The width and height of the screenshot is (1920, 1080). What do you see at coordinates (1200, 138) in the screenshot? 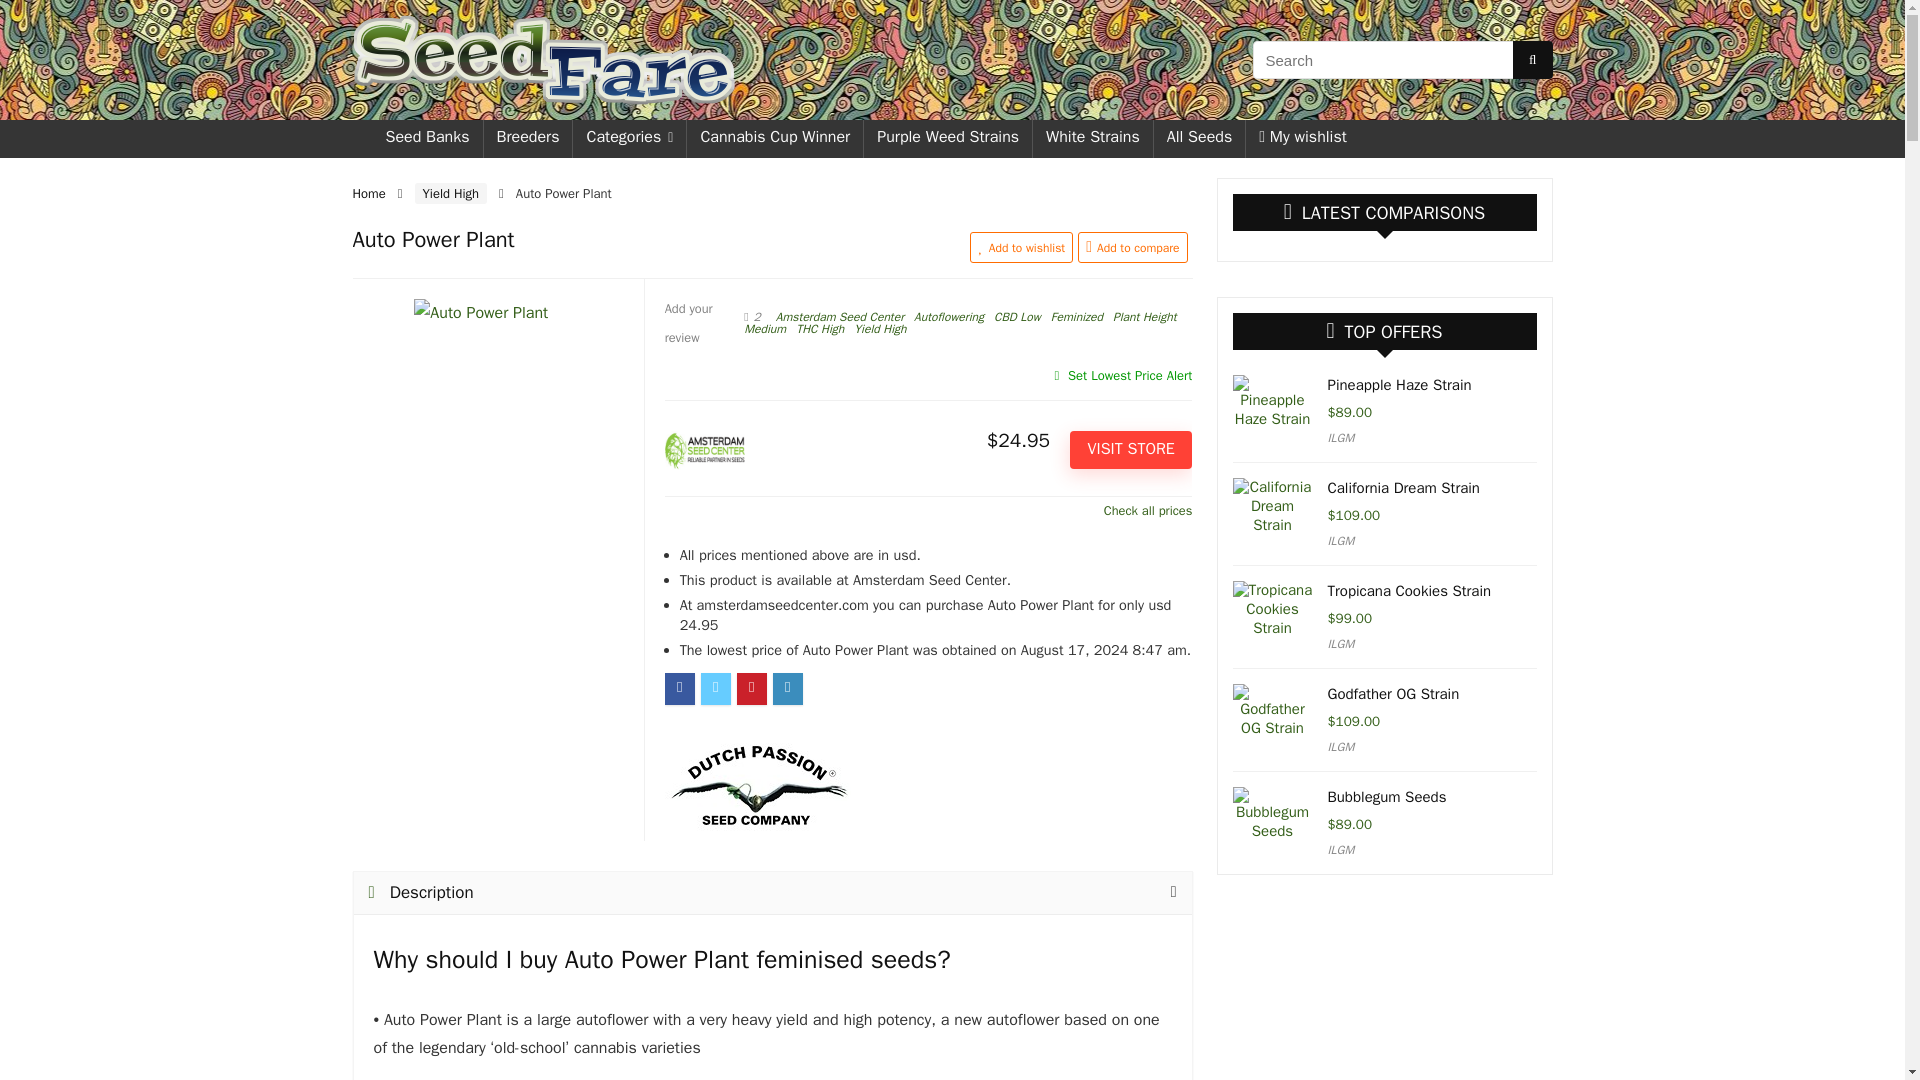
I see `All Seeds` at bounding box center [1200, 138].